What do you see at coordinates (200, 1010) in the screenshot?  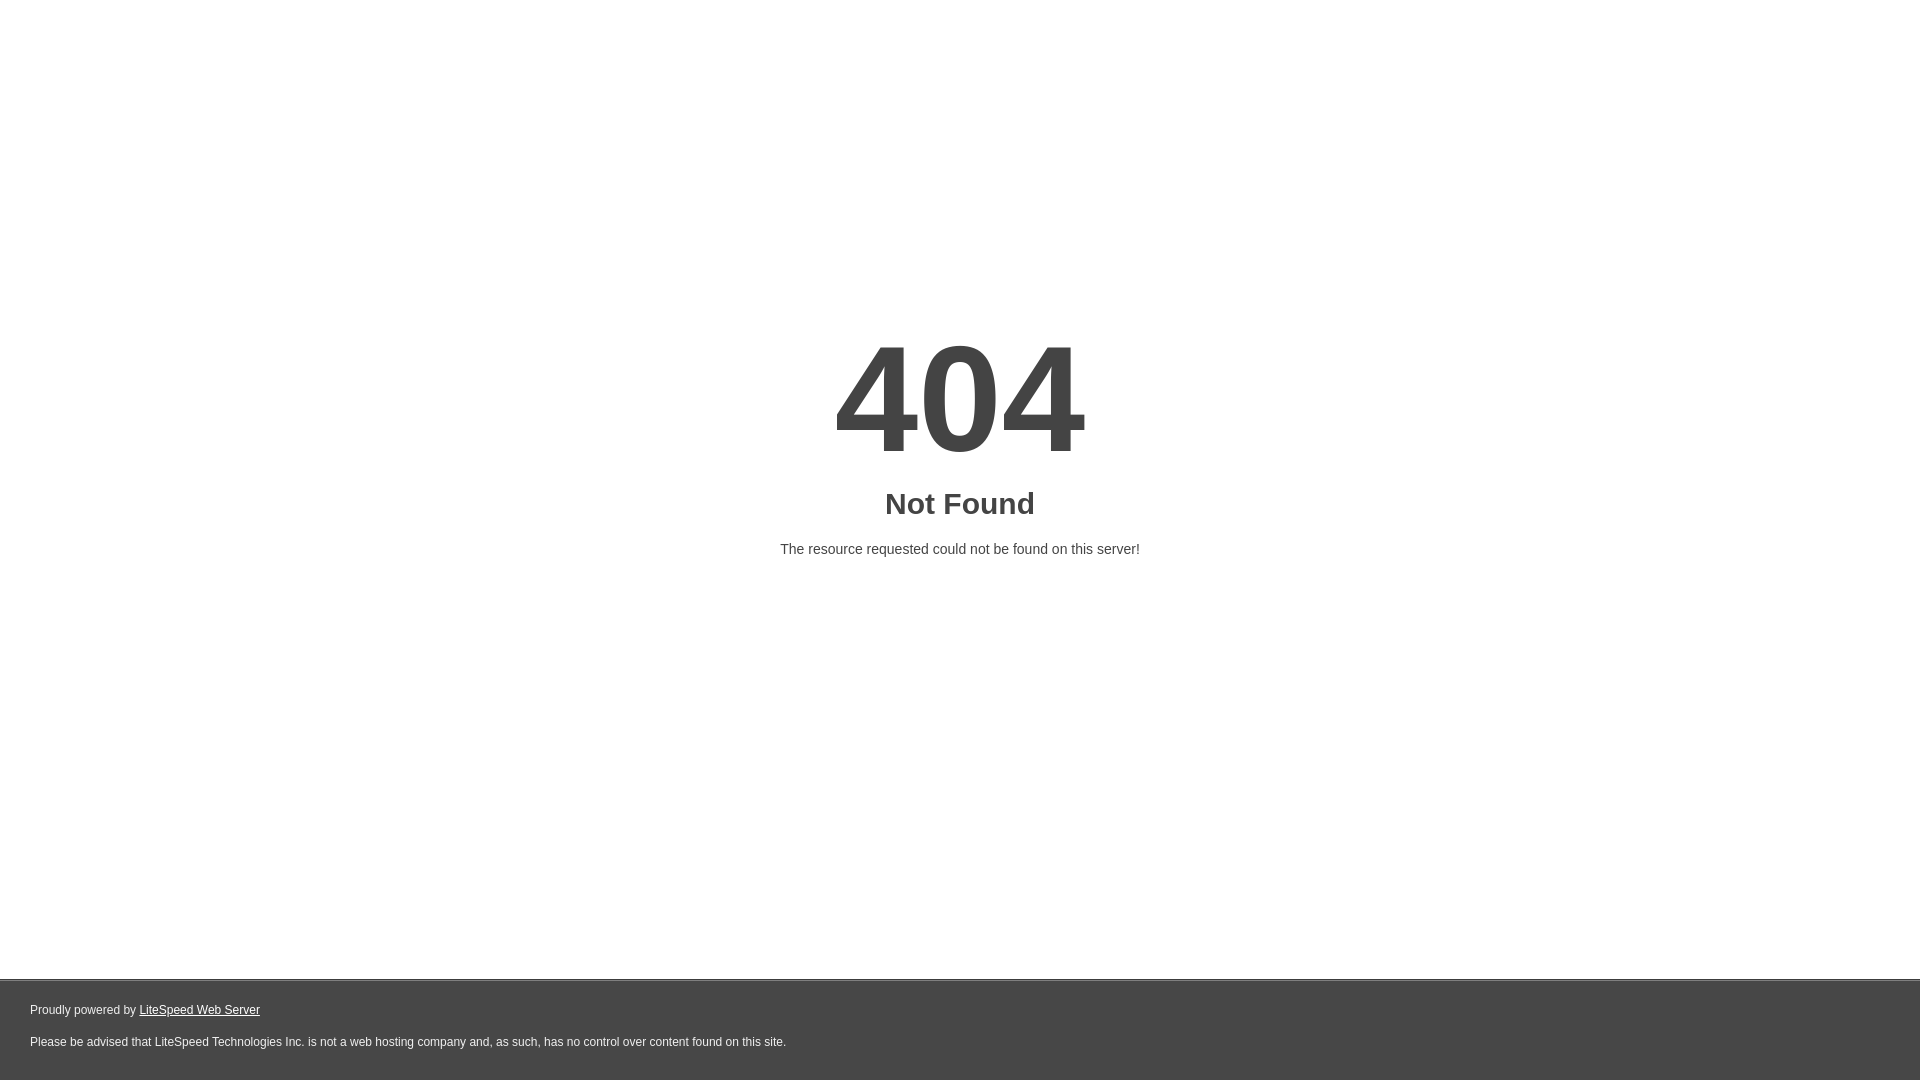 I see `LiteSpeed Web Server` at bounding box center [200, 1010].